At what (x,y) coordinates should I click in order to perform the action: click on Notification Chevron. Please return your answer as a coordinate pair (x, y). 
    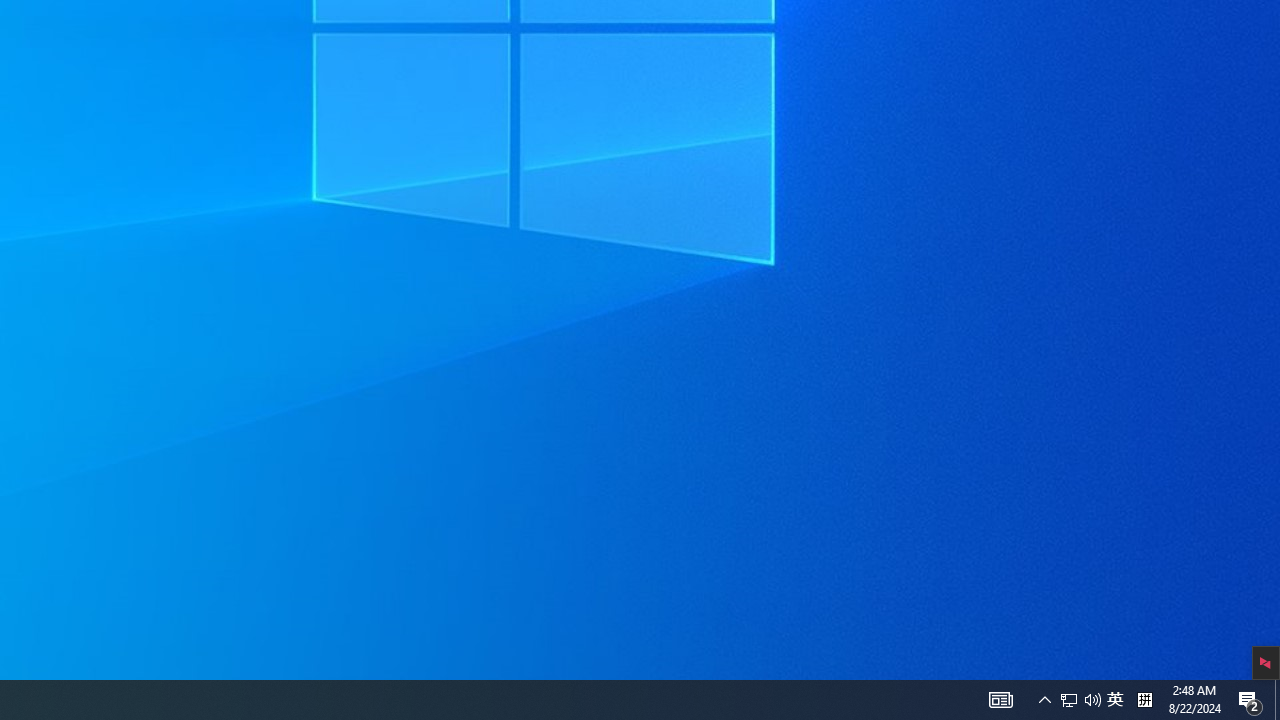
    Looking at the image, I should click on (1115, 700).